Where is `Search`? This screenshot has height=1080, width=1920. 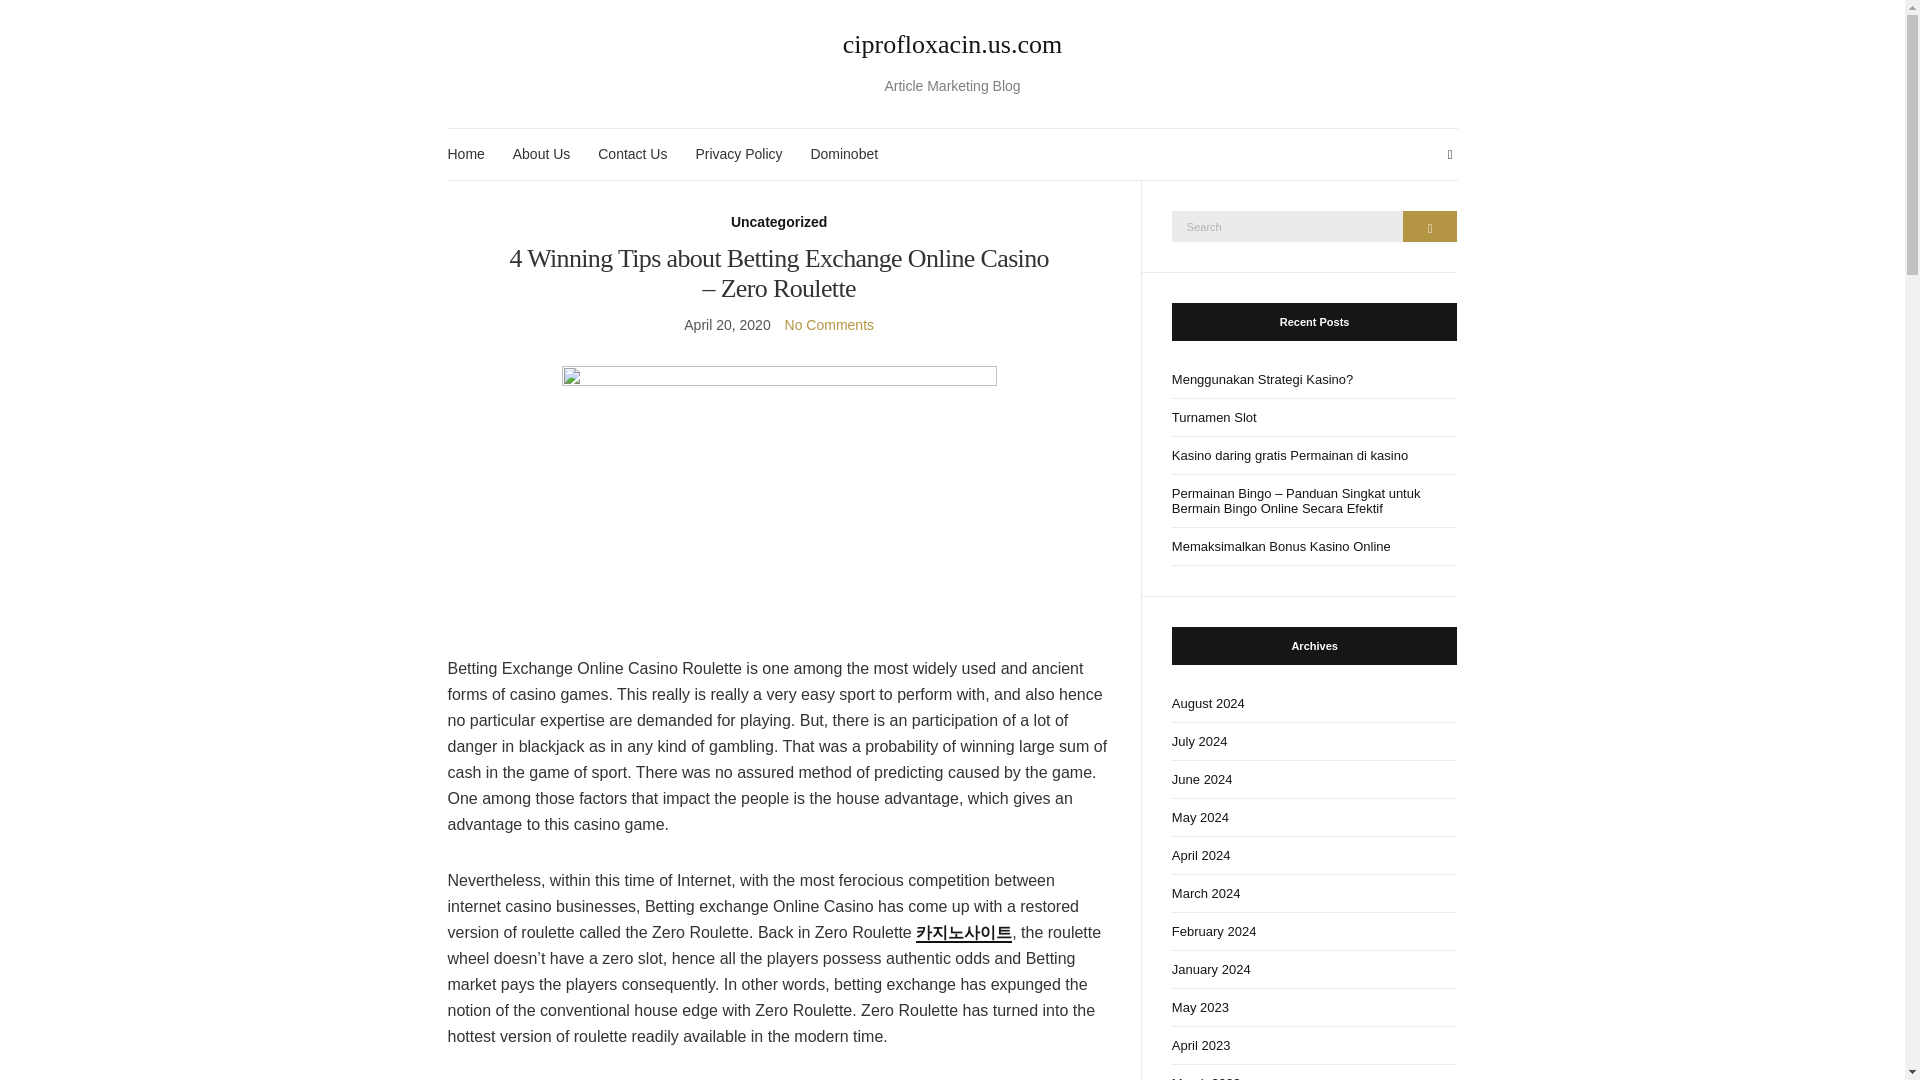
Search is located at coordinates (1430, 226).